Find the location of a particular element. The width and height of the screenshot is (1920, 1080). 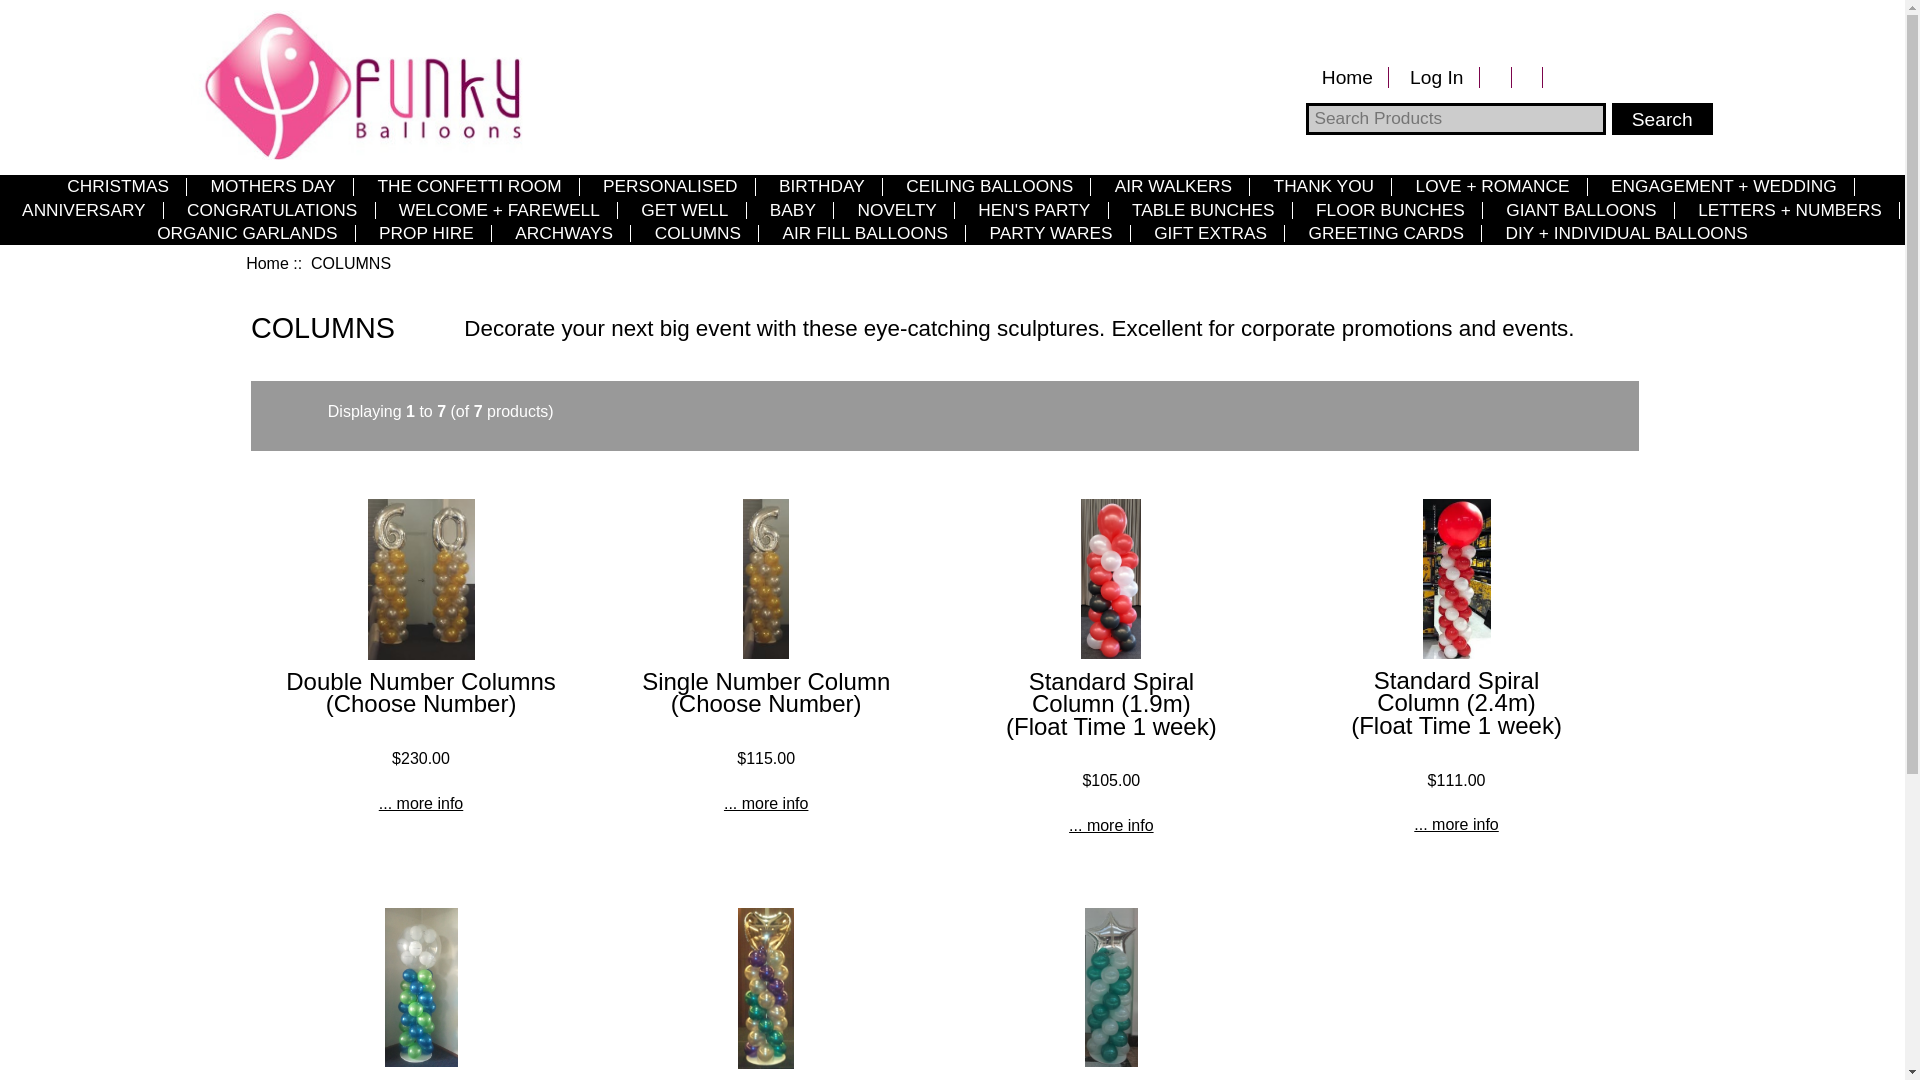

 Standard Spiral Column (2.4m) (Float Time 1 week)  is located at coordinates (1457, 578).